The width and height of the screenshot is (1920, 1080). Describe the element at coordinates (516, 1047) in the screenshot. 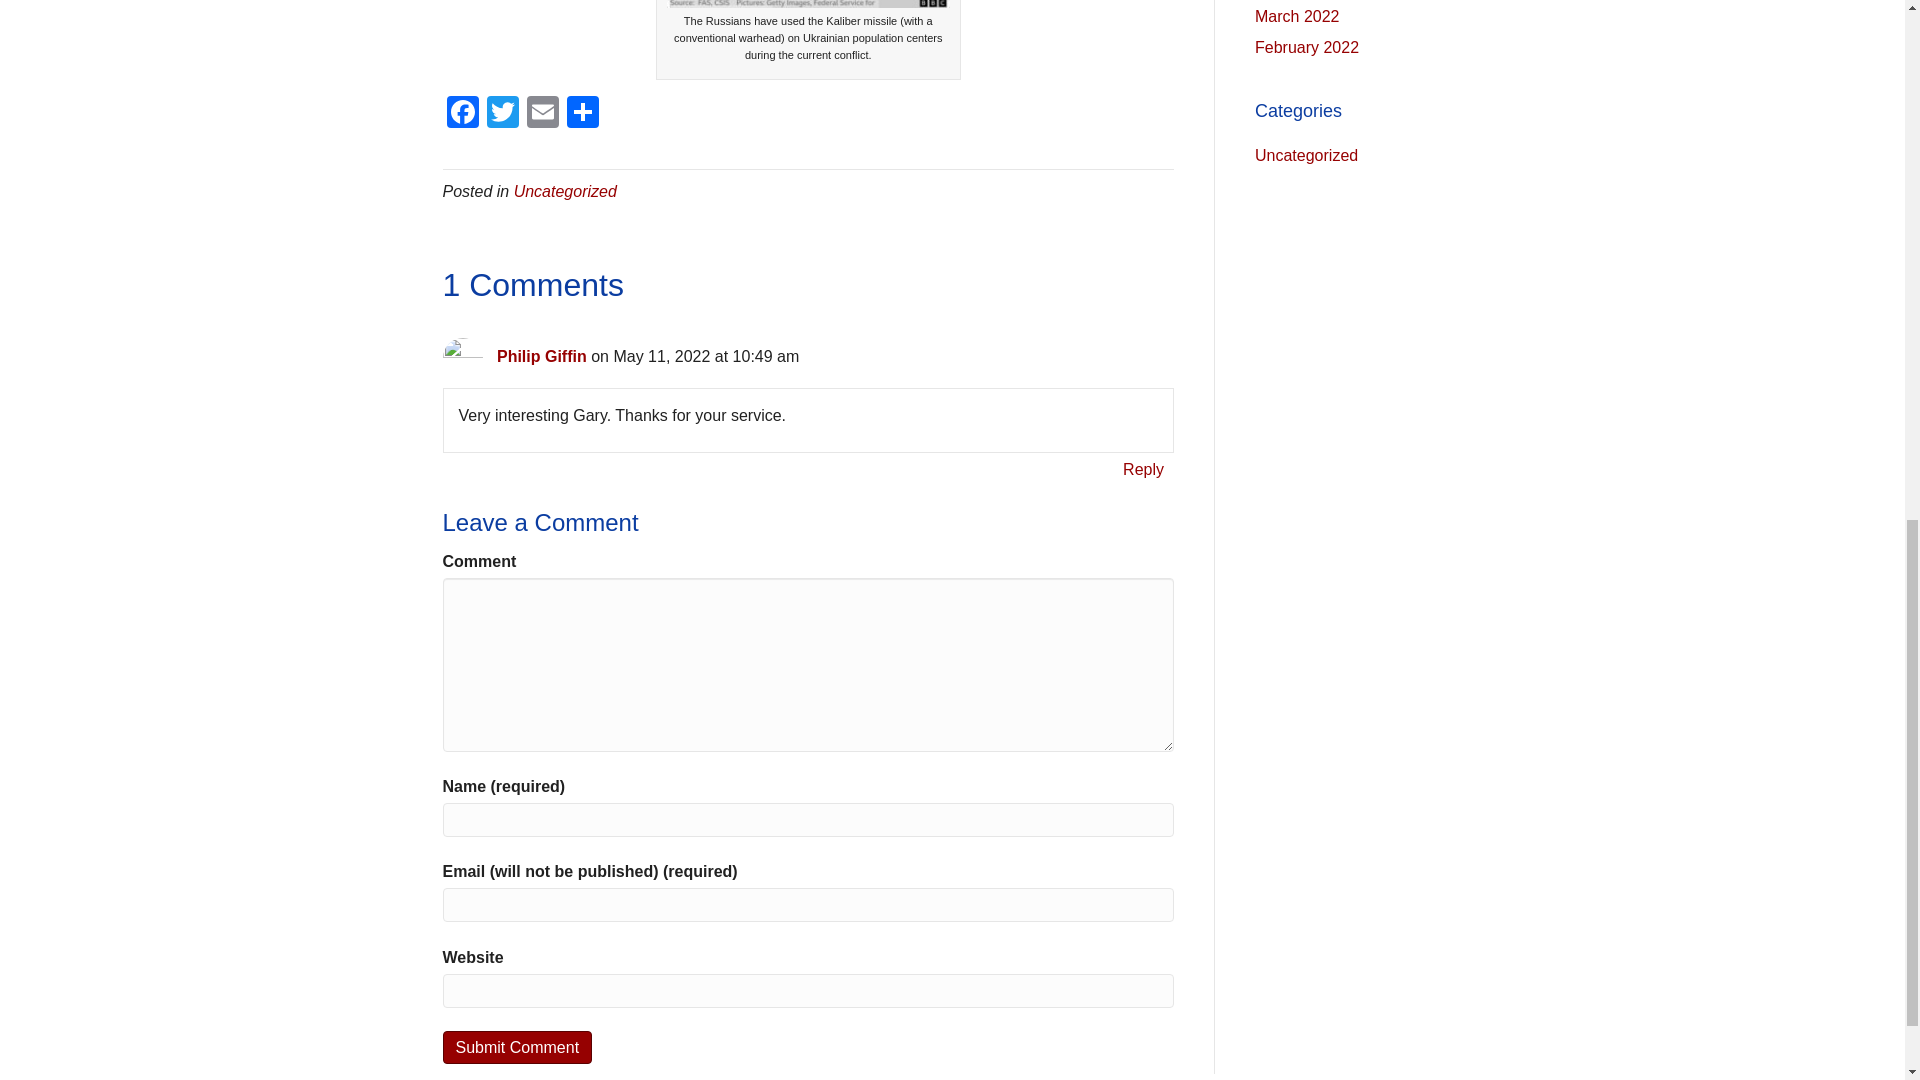

I see `Submit Comment` at that location.